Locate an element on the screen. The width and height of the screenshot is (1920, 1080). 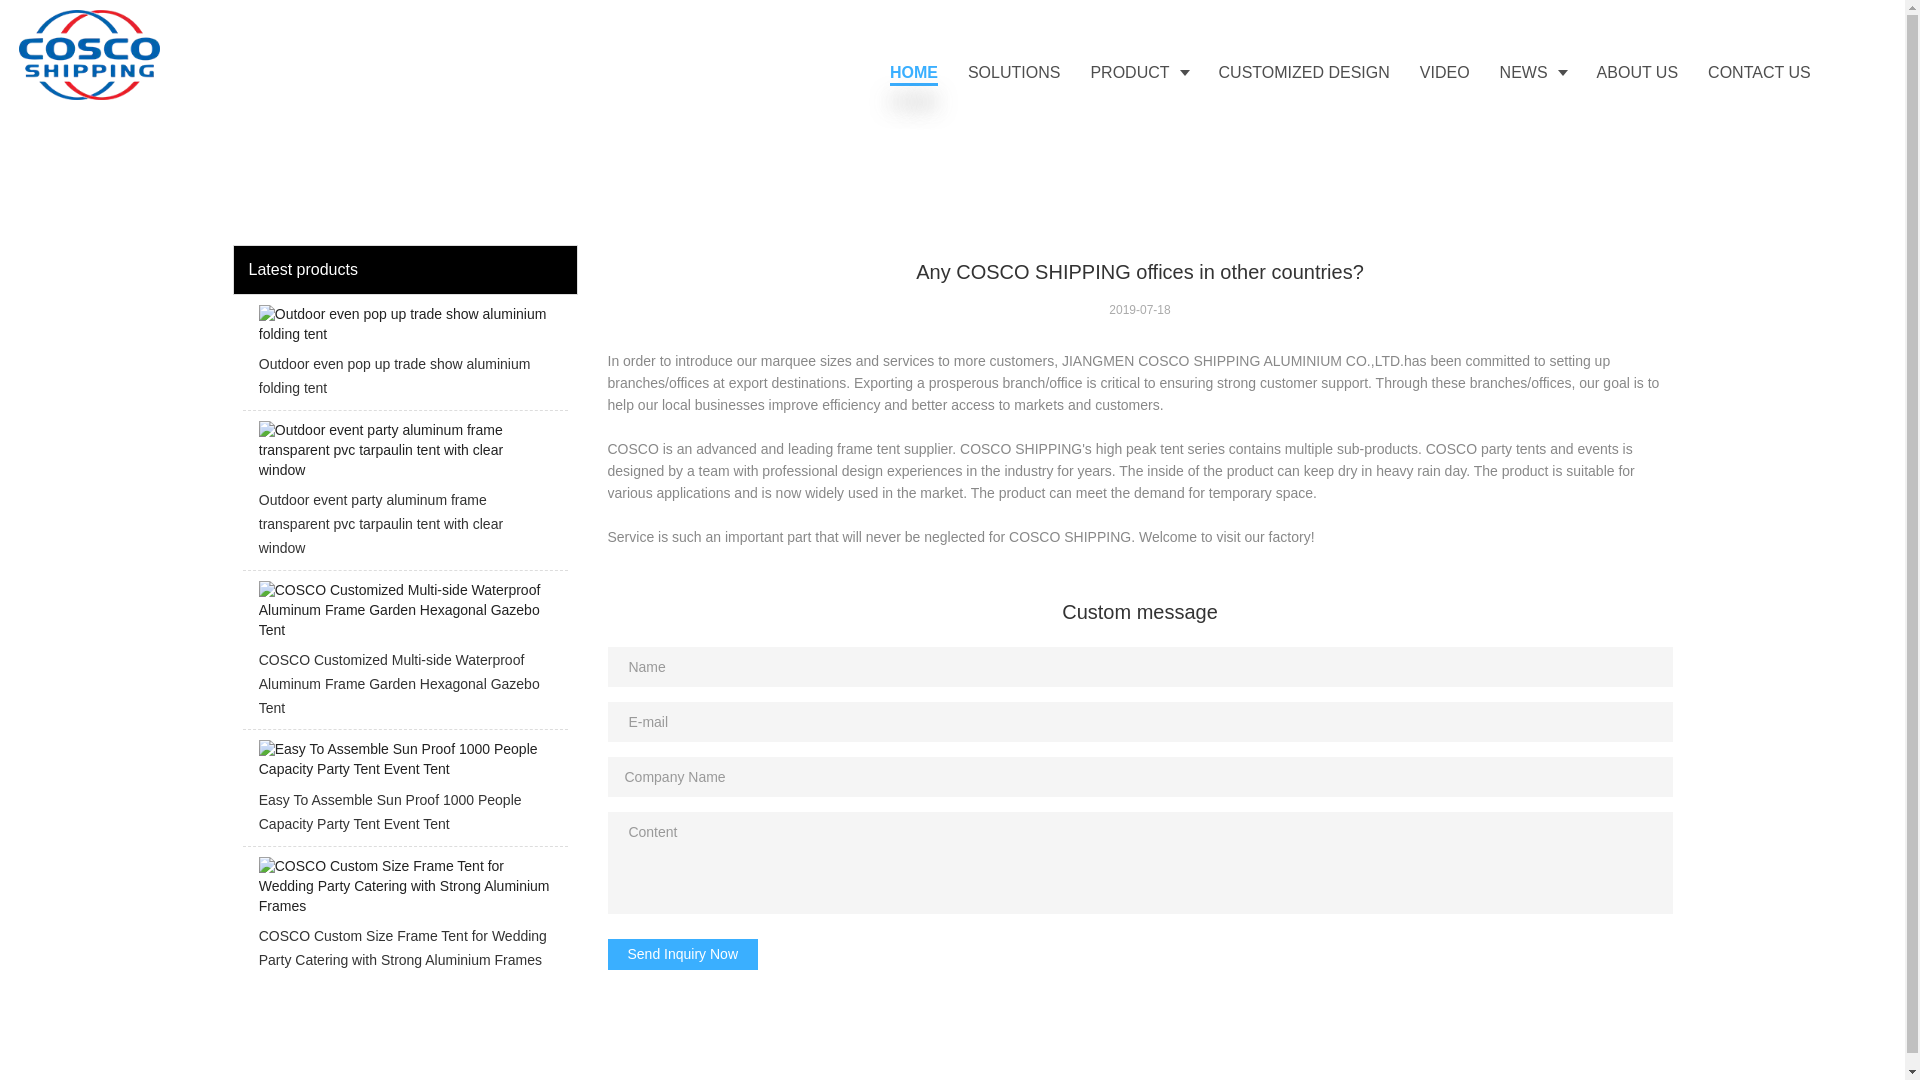
VIDEO is located at coordinates (1444, 72).